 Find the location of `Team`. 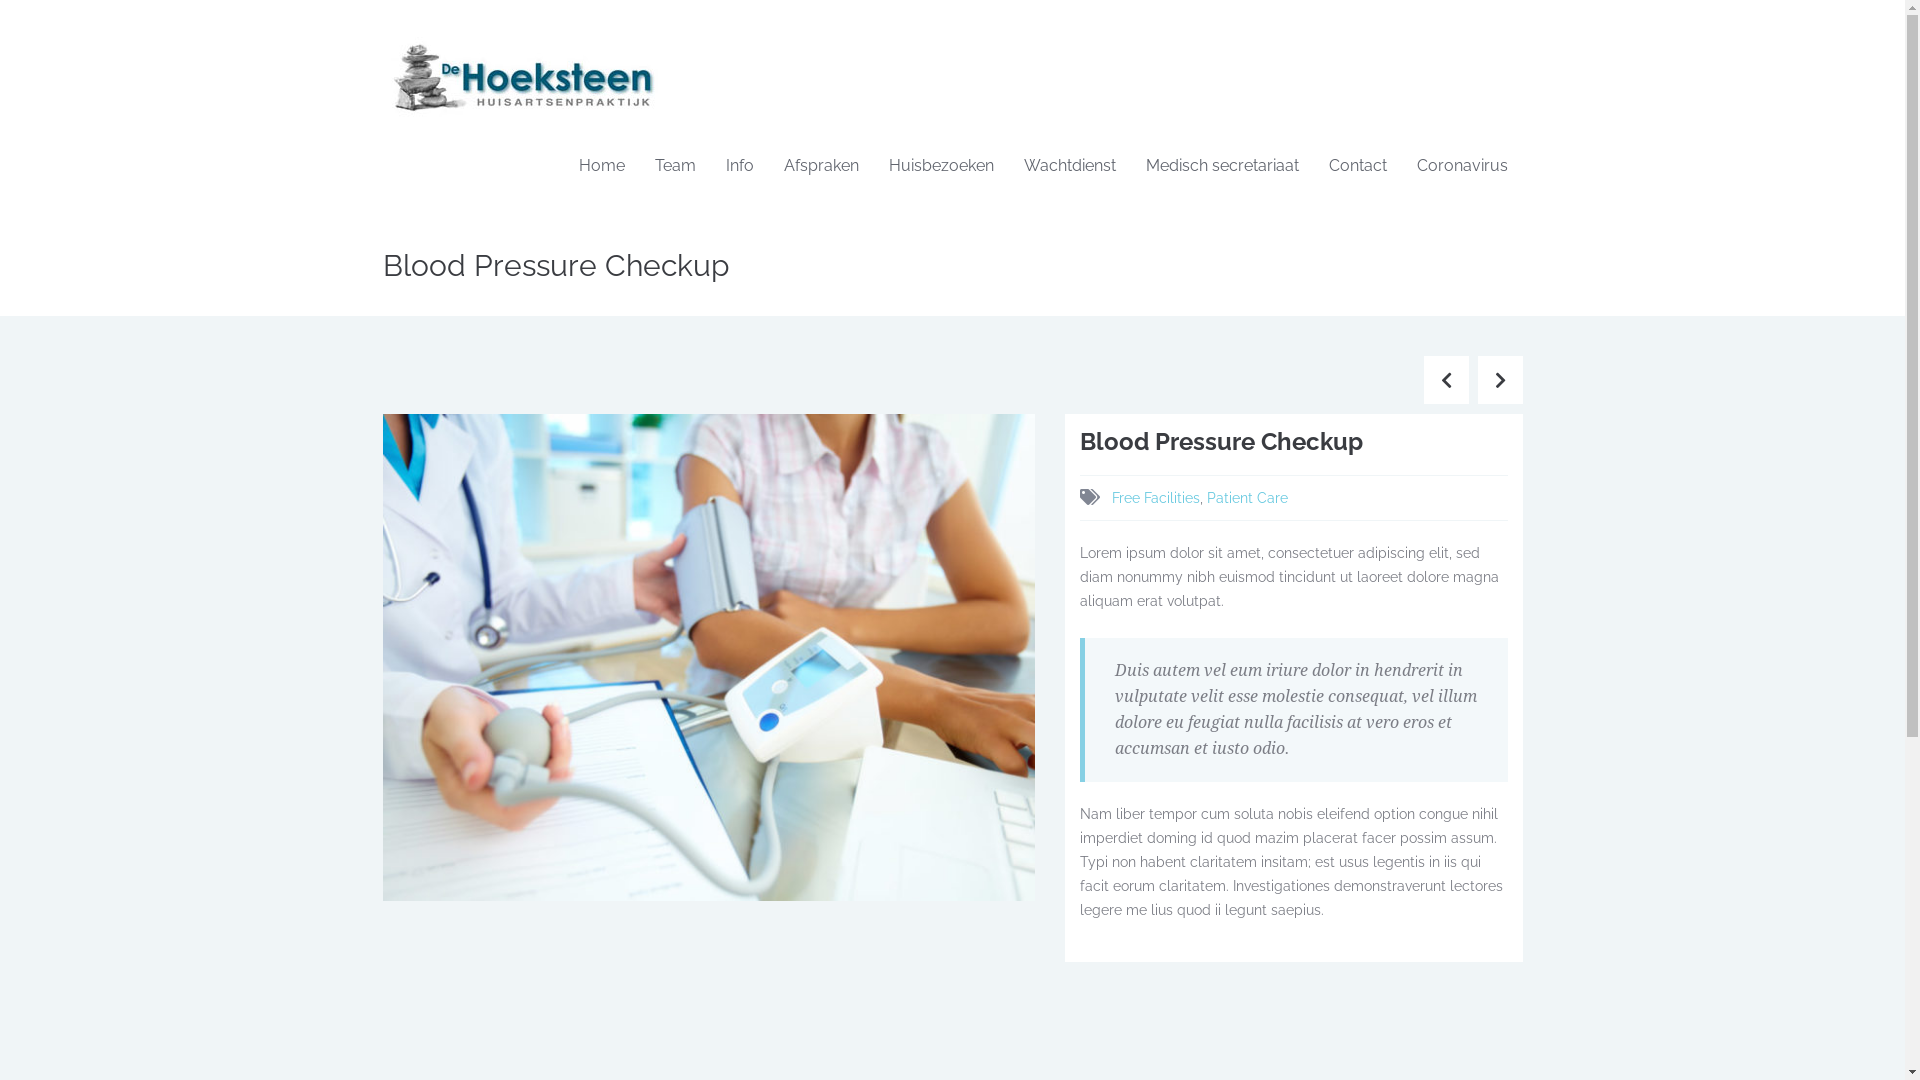

Team is located at coordinates (676, 166).